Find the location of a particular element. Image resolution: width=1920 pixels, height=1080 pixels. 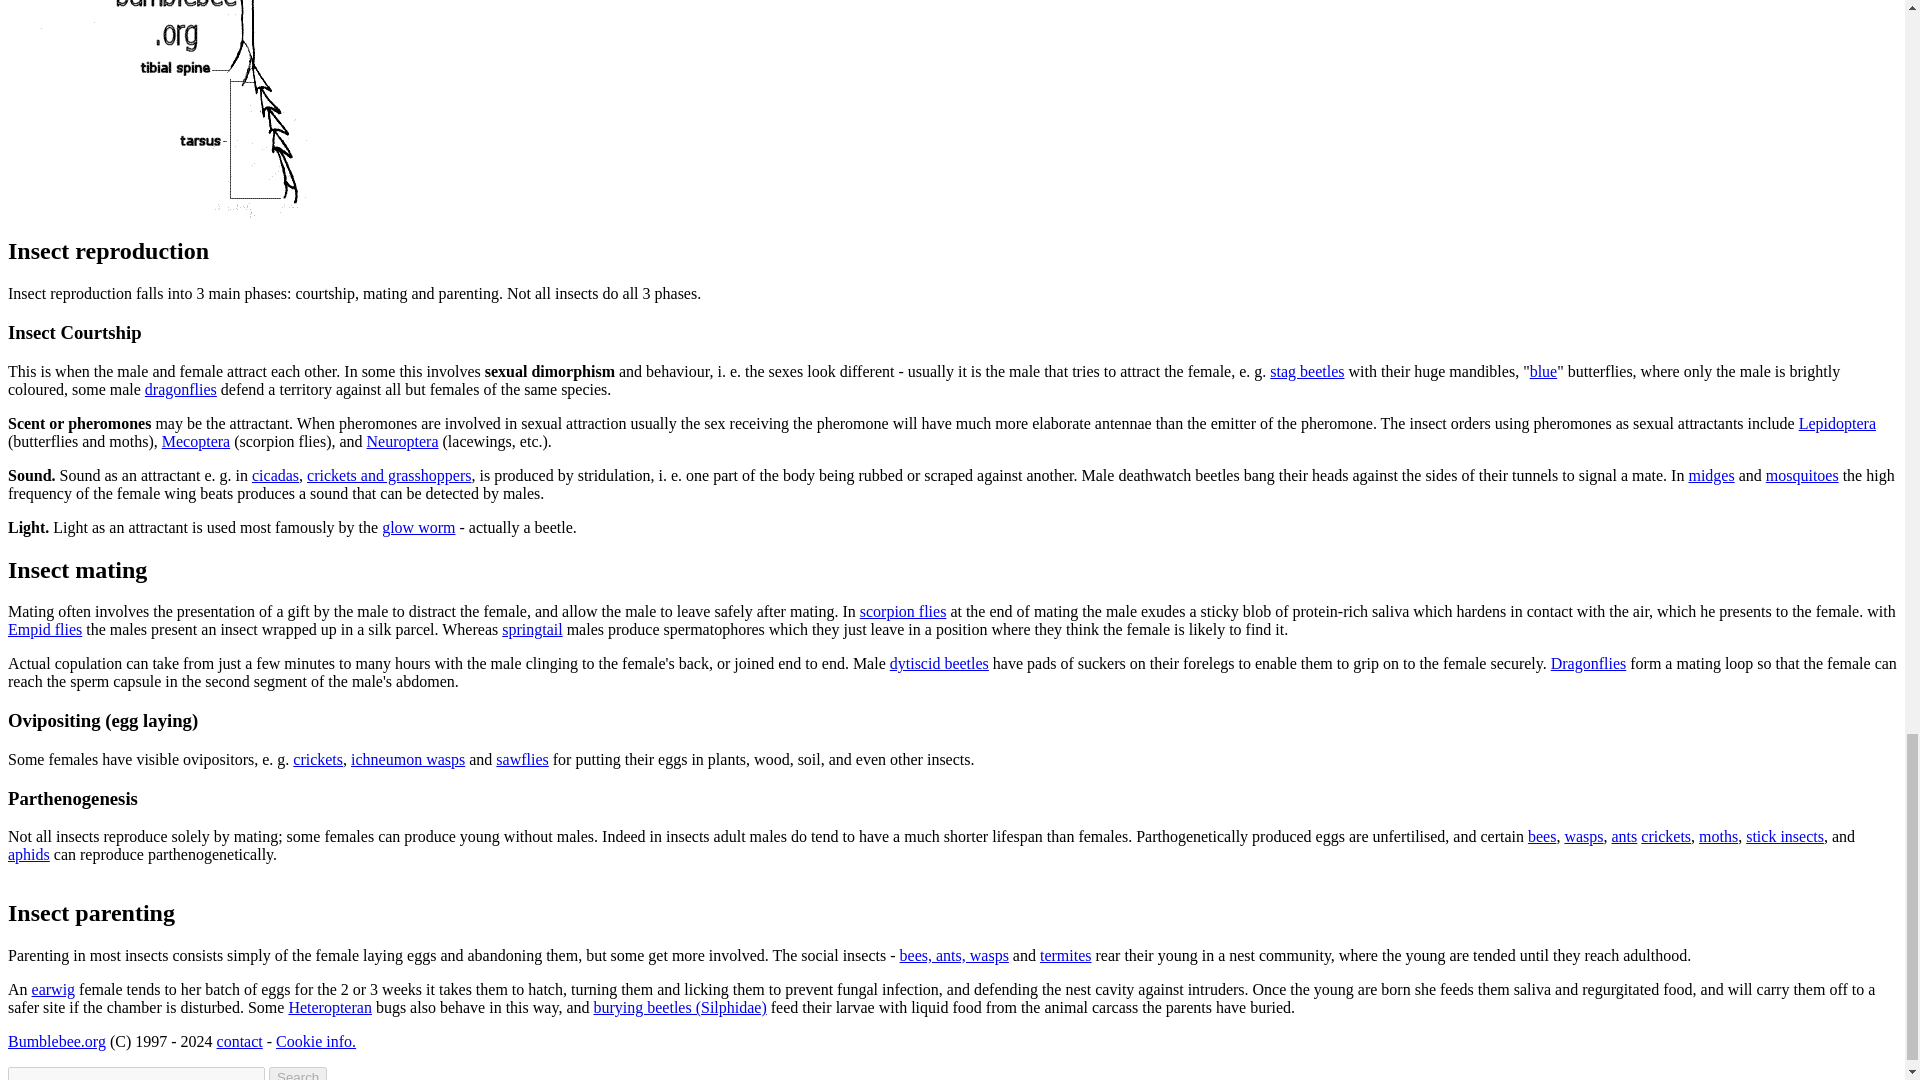

stag beetles is located at coordinates (1306, 371).